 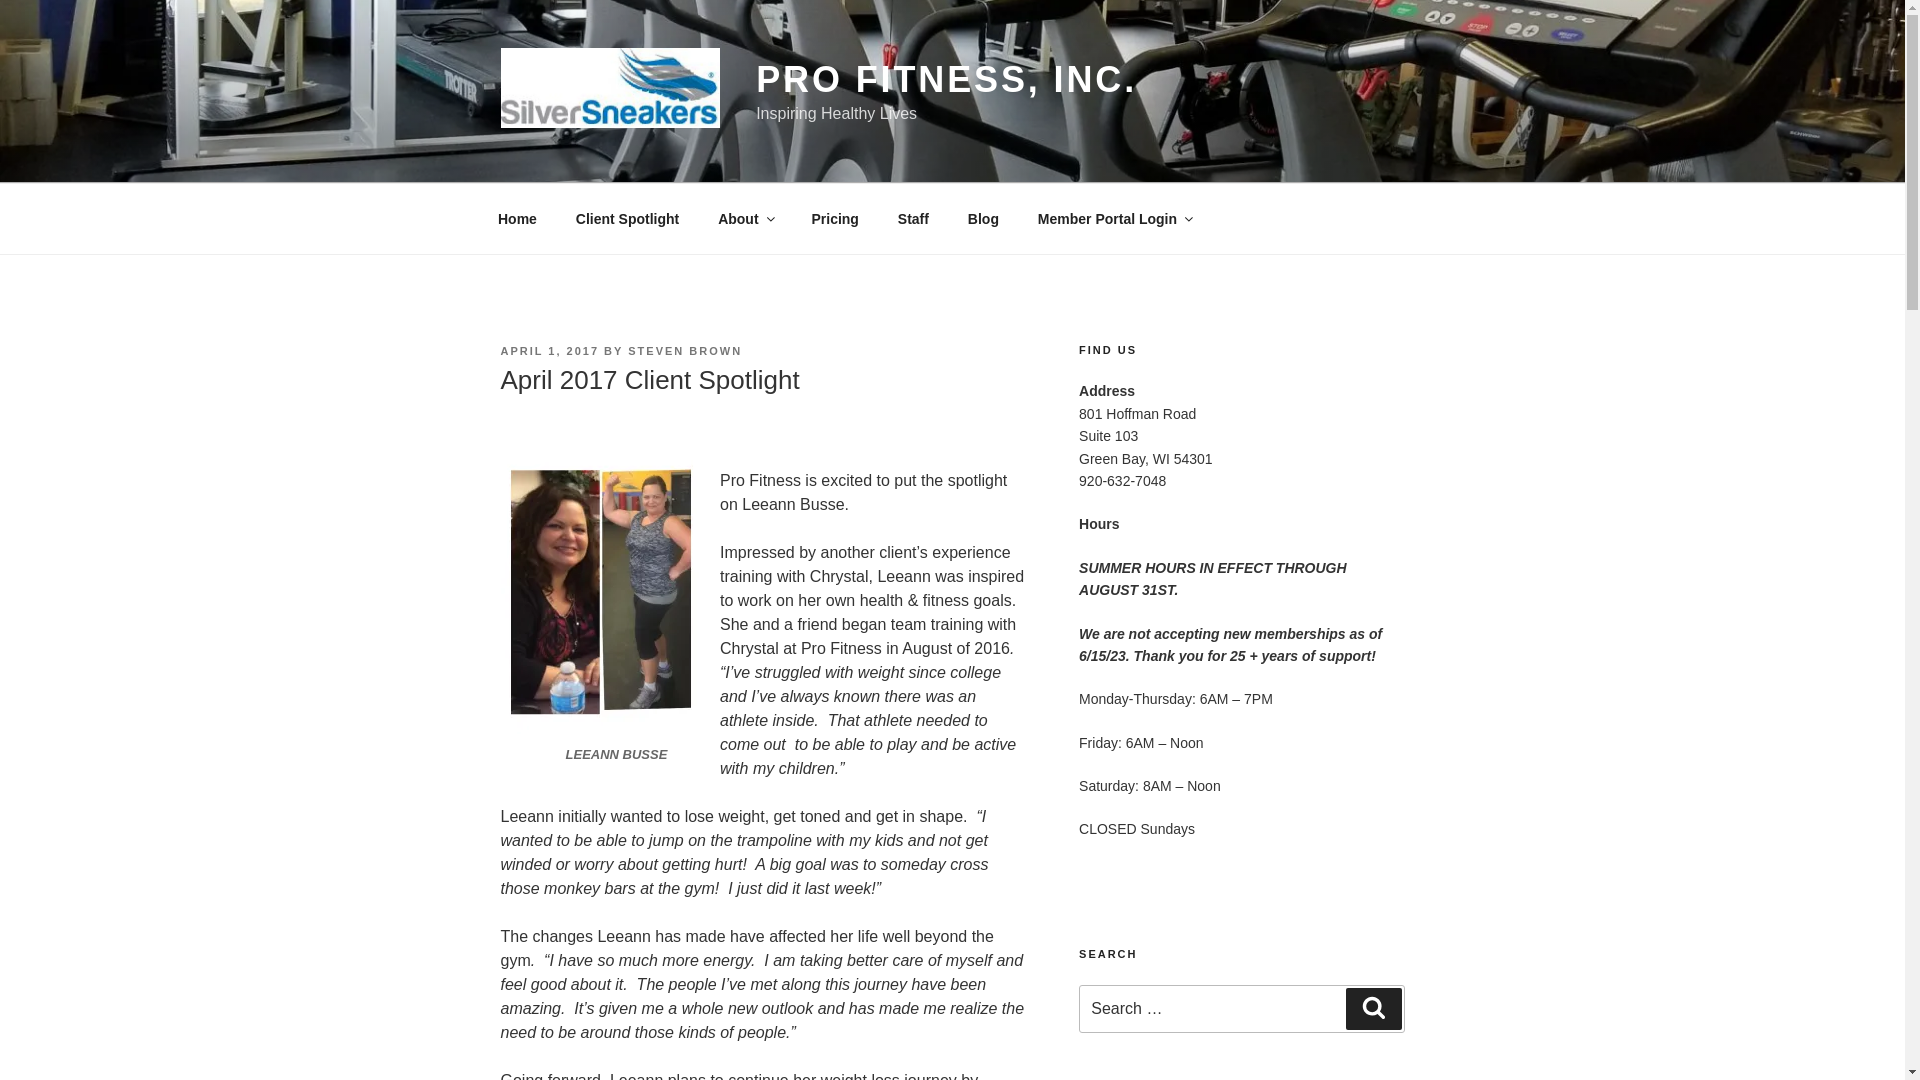 I want to click on Search, so click(x=1373, y=1009).